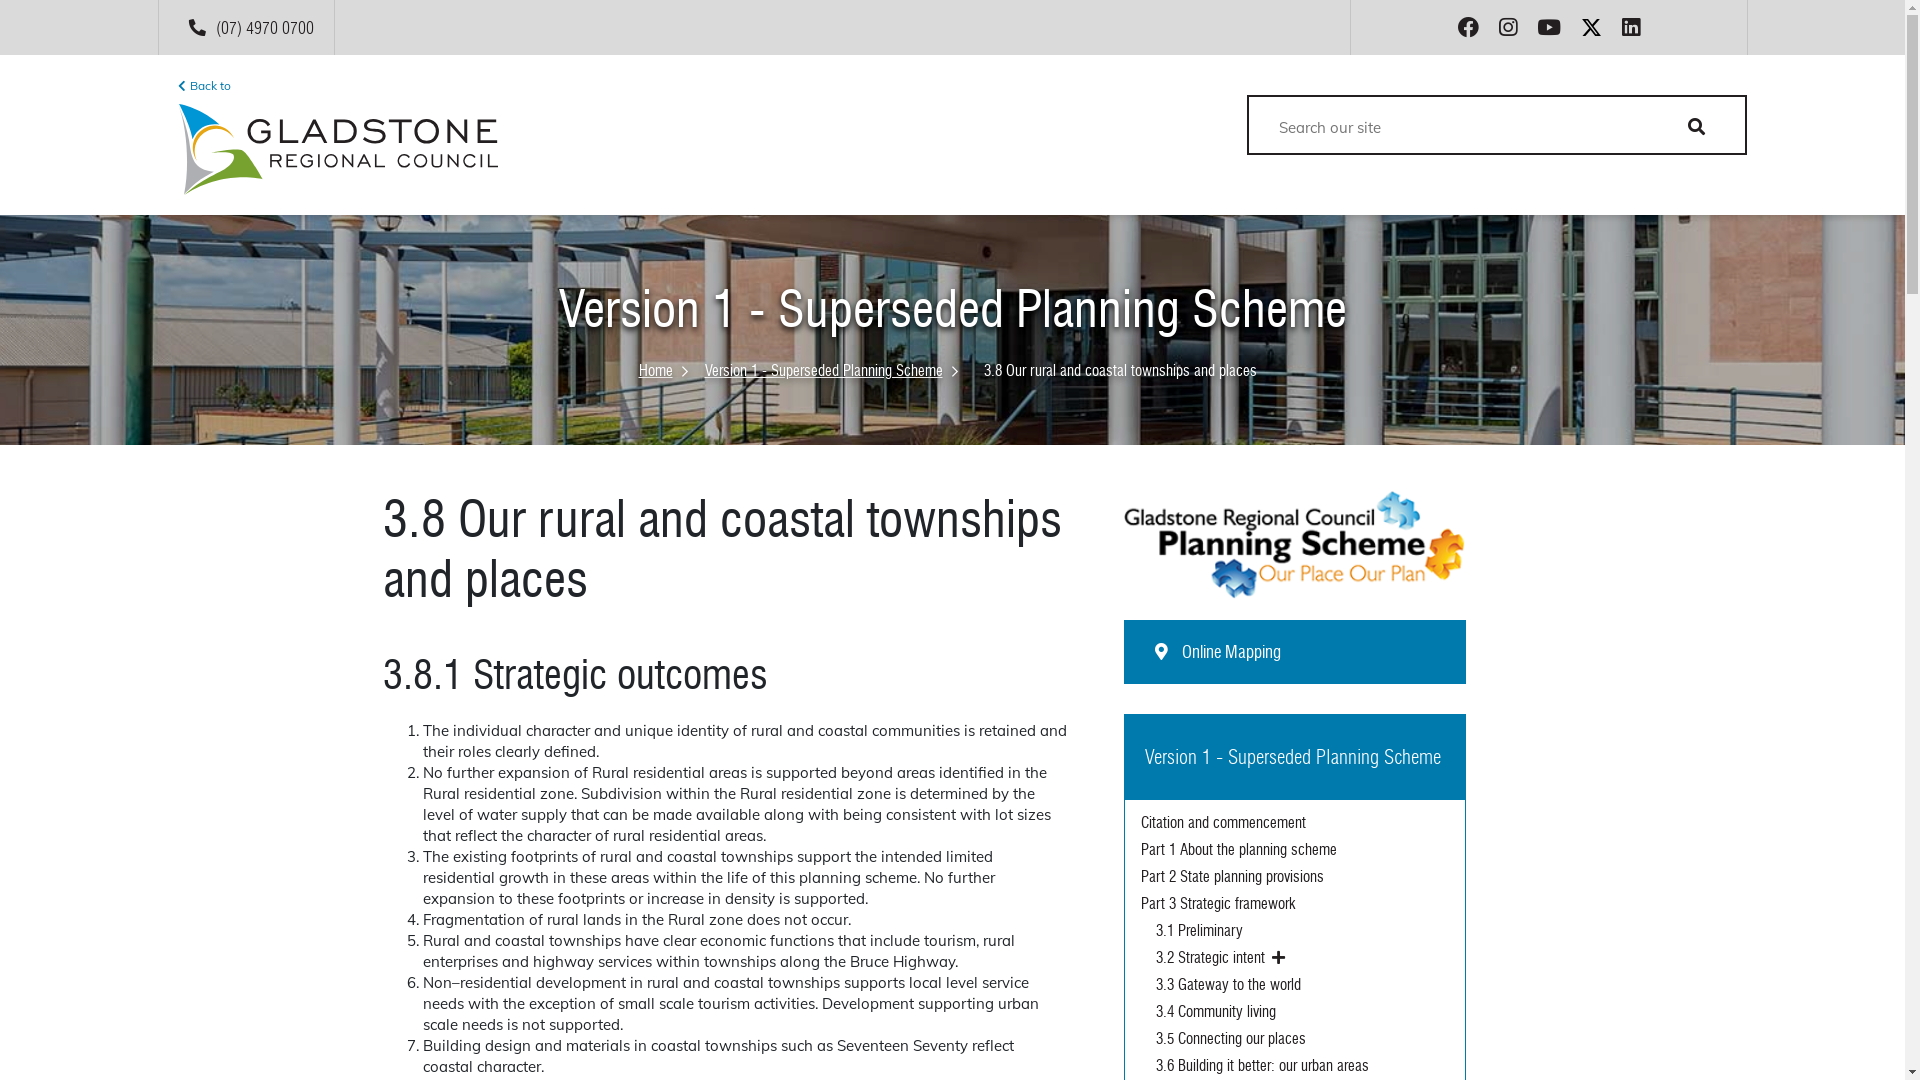 This screenshot has width=1920, height=1080. What do you see at coordinates (662, 371) in the screenshot?
I see `Home` at bounding box center [662, 371].